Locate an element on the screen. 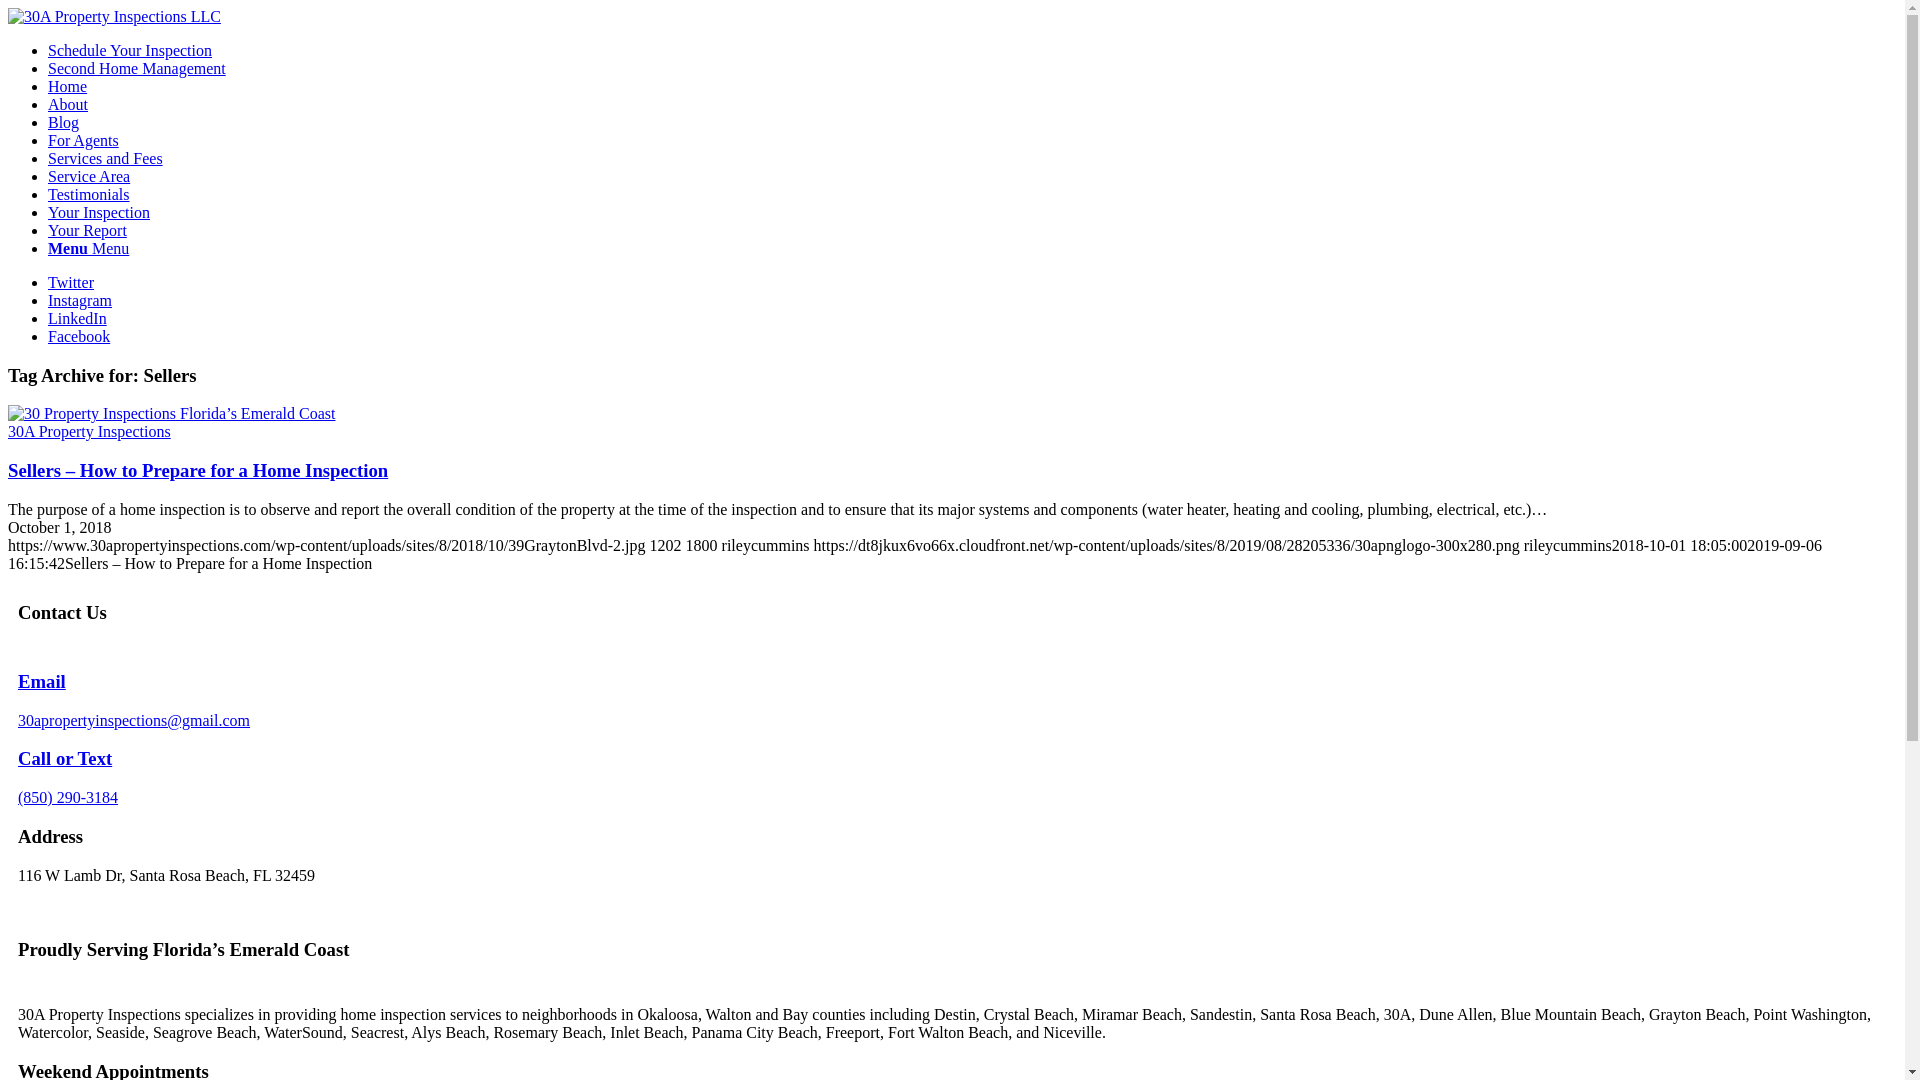 The width and height of the screenshot is (1920, 1080). LinkedIn is located at coordinates (78, 318).